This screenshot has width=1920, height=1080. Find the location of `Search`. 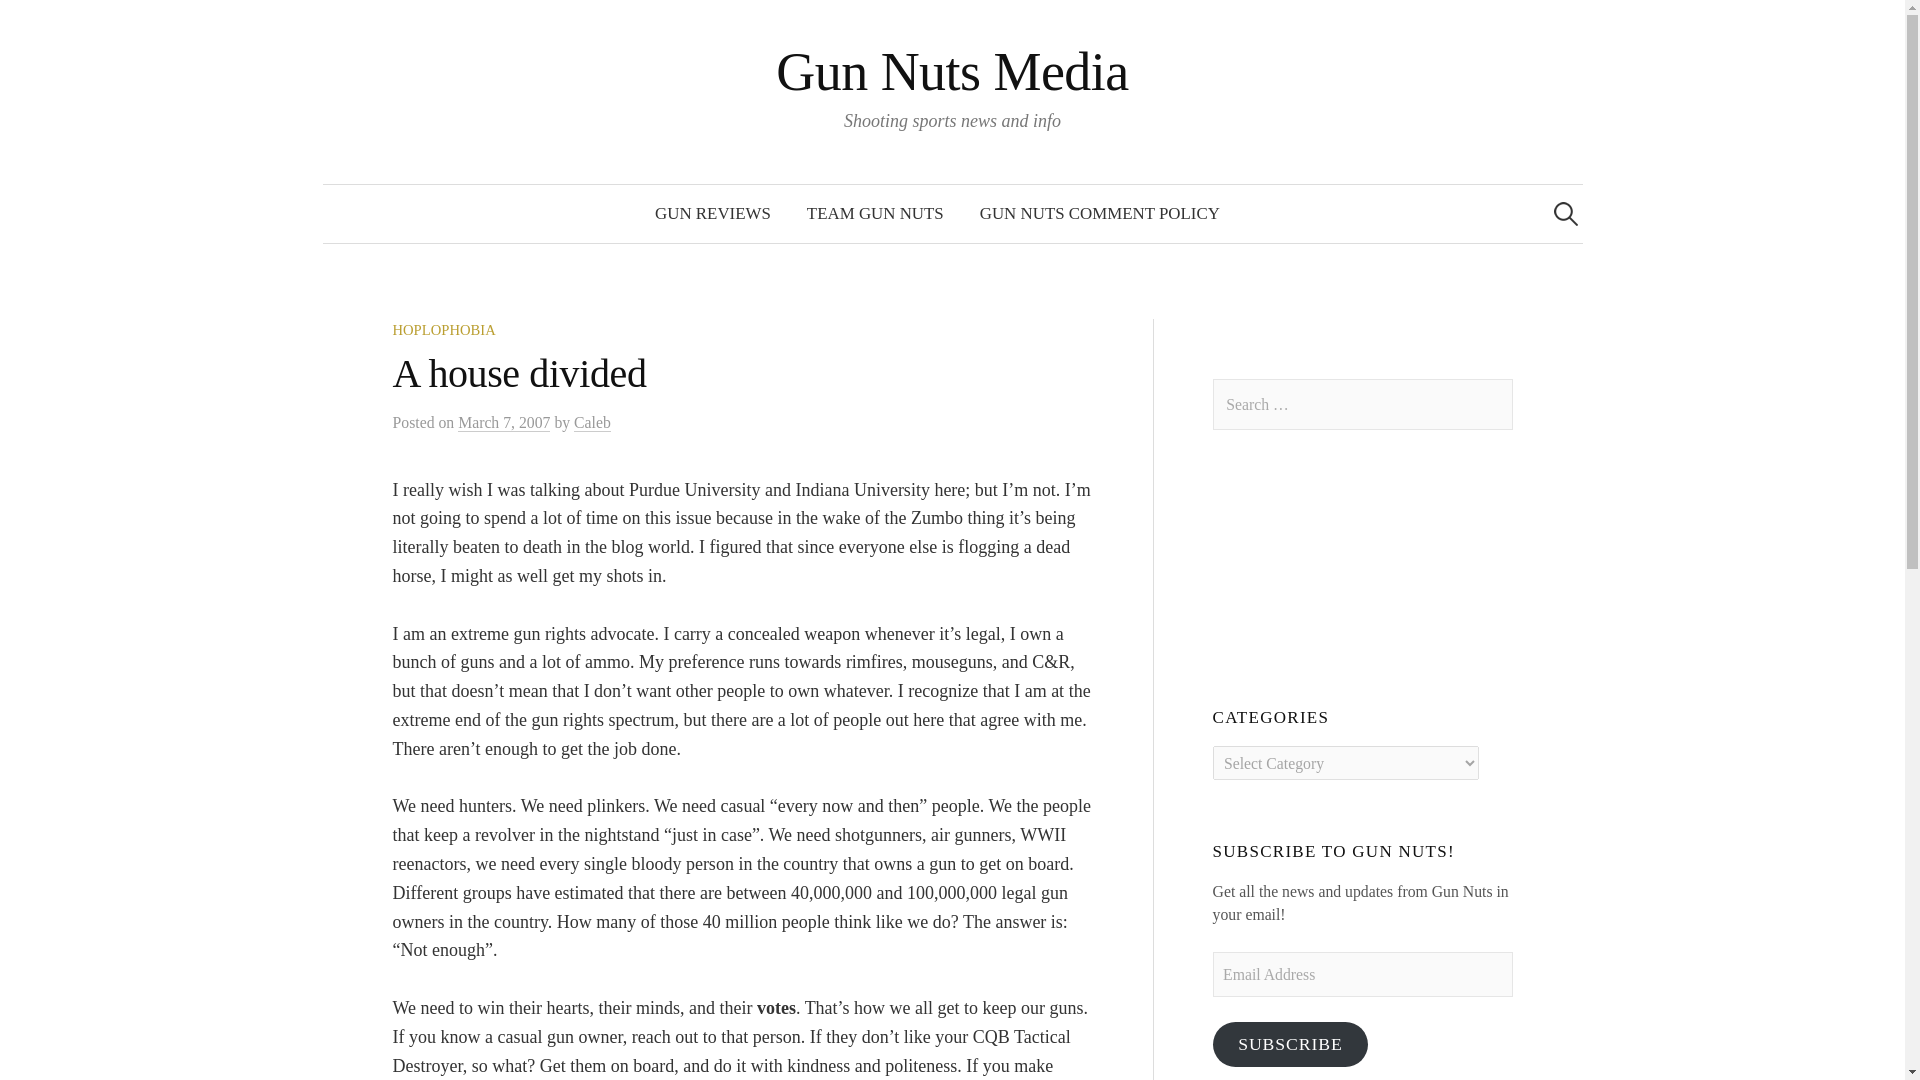

Search is located at coordinates (24, 24).